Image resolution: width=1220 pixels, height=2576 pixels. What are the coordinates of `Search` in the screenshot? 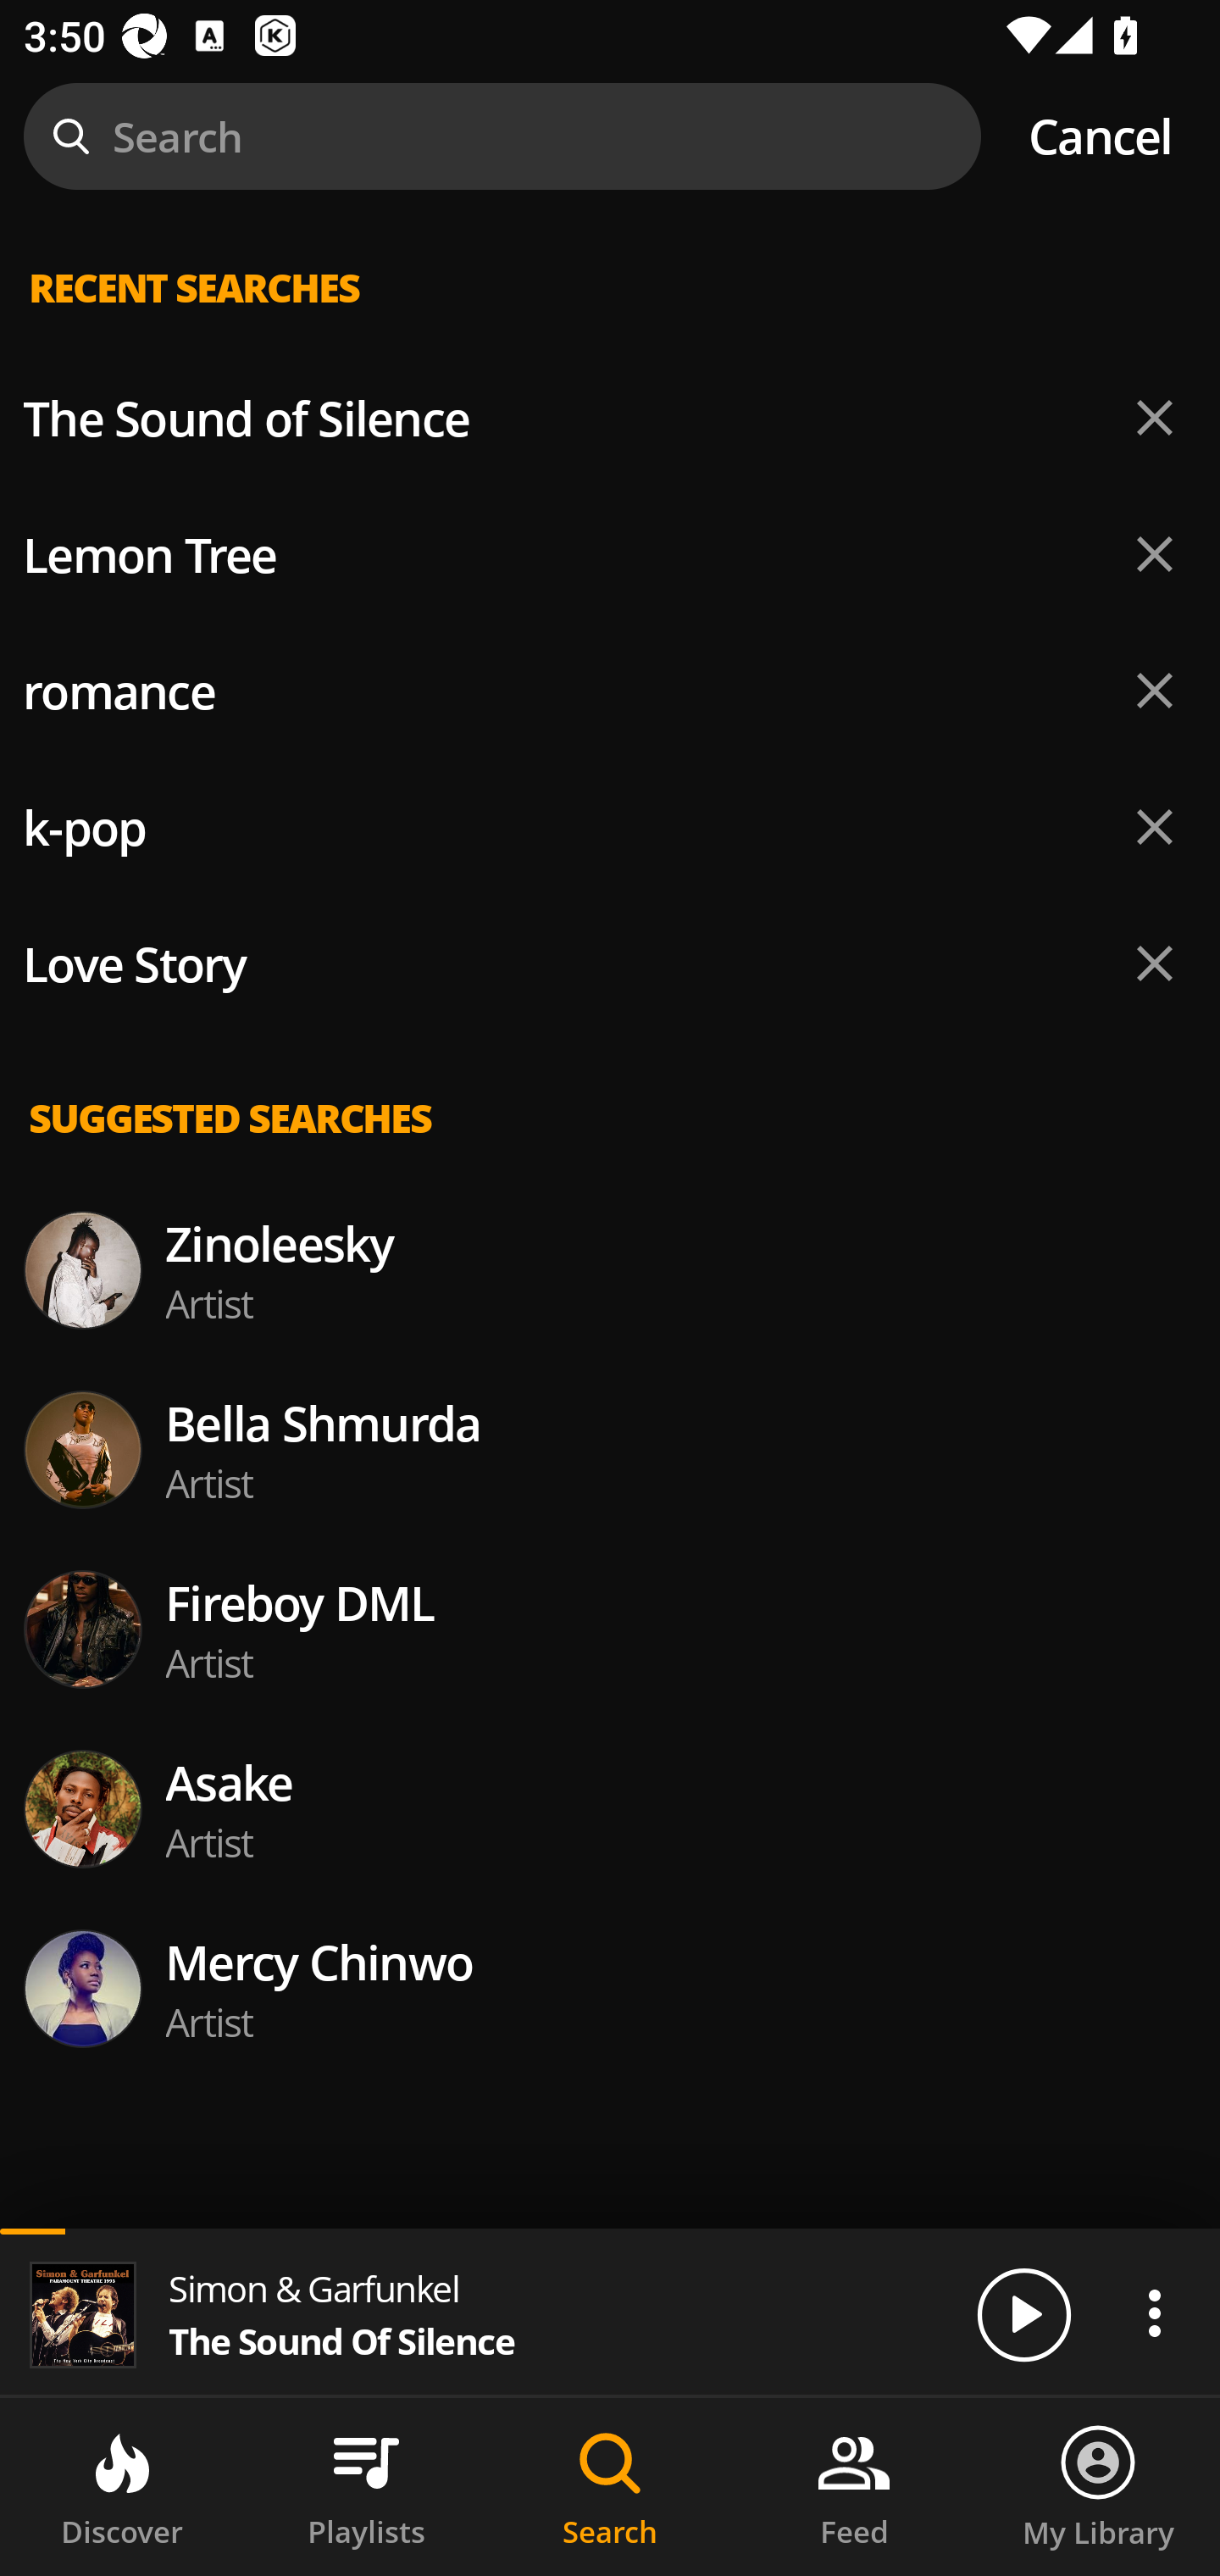 It's located at (610, 2487).